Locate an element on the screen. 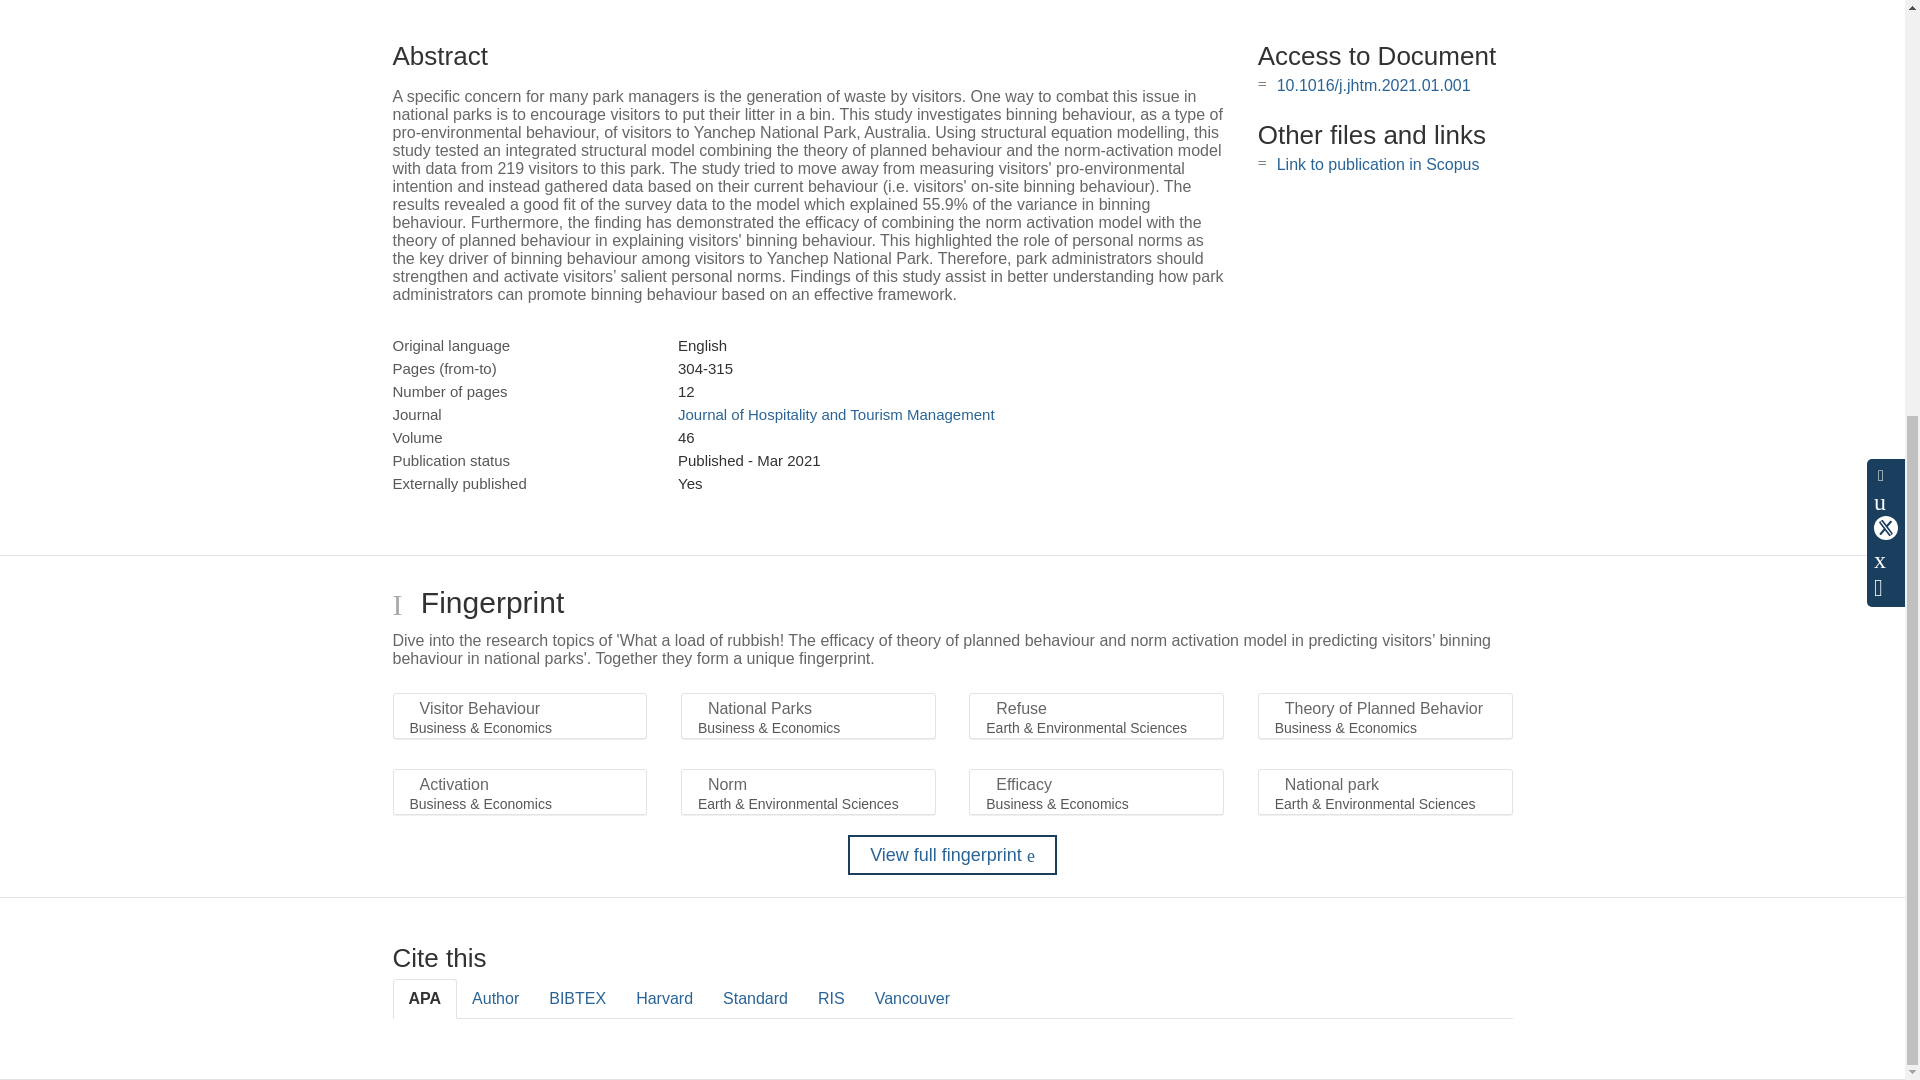 This screenshot has height=1080, width=1920. Journal of Hospitality and Tourism Management is located at coordinates (836, 414).